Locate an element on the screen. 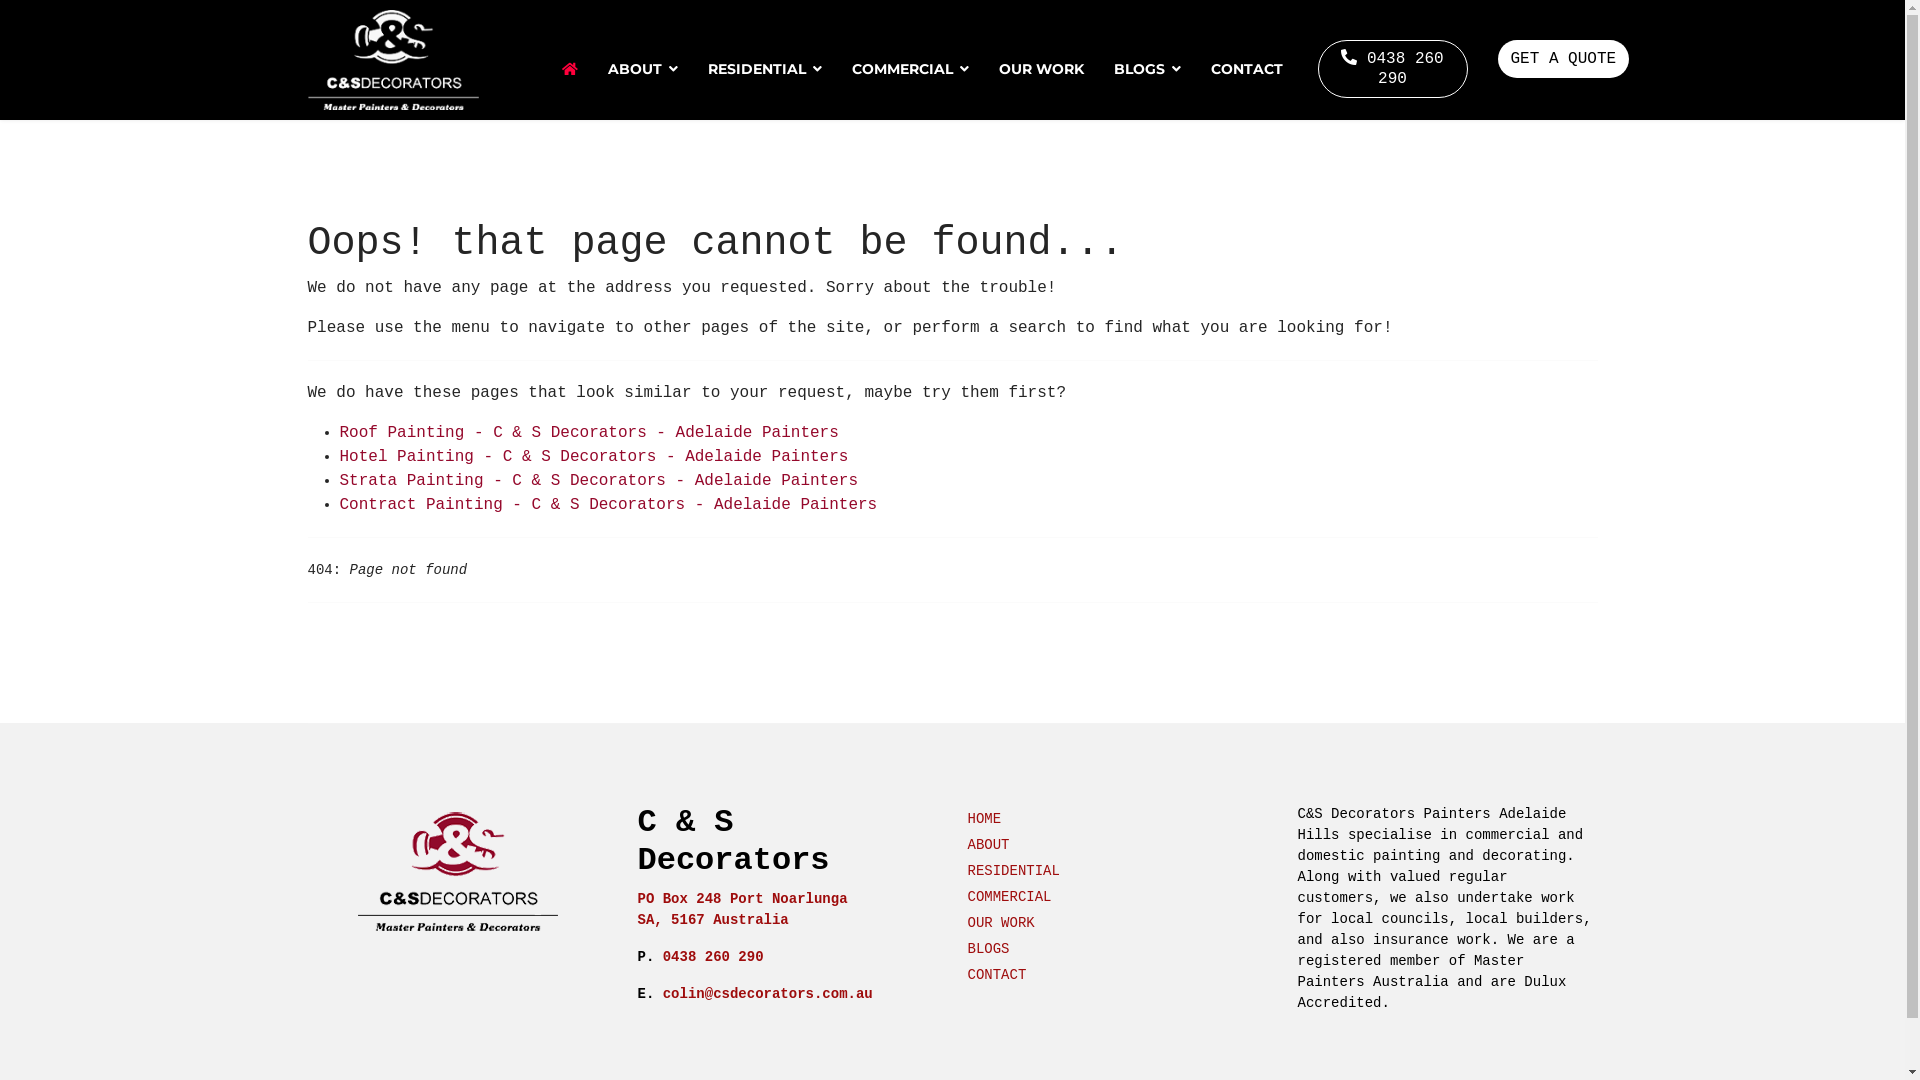 The width and height of the screenshot is (1920, 1080). CONTACT is located at coordinates (1240, 69).